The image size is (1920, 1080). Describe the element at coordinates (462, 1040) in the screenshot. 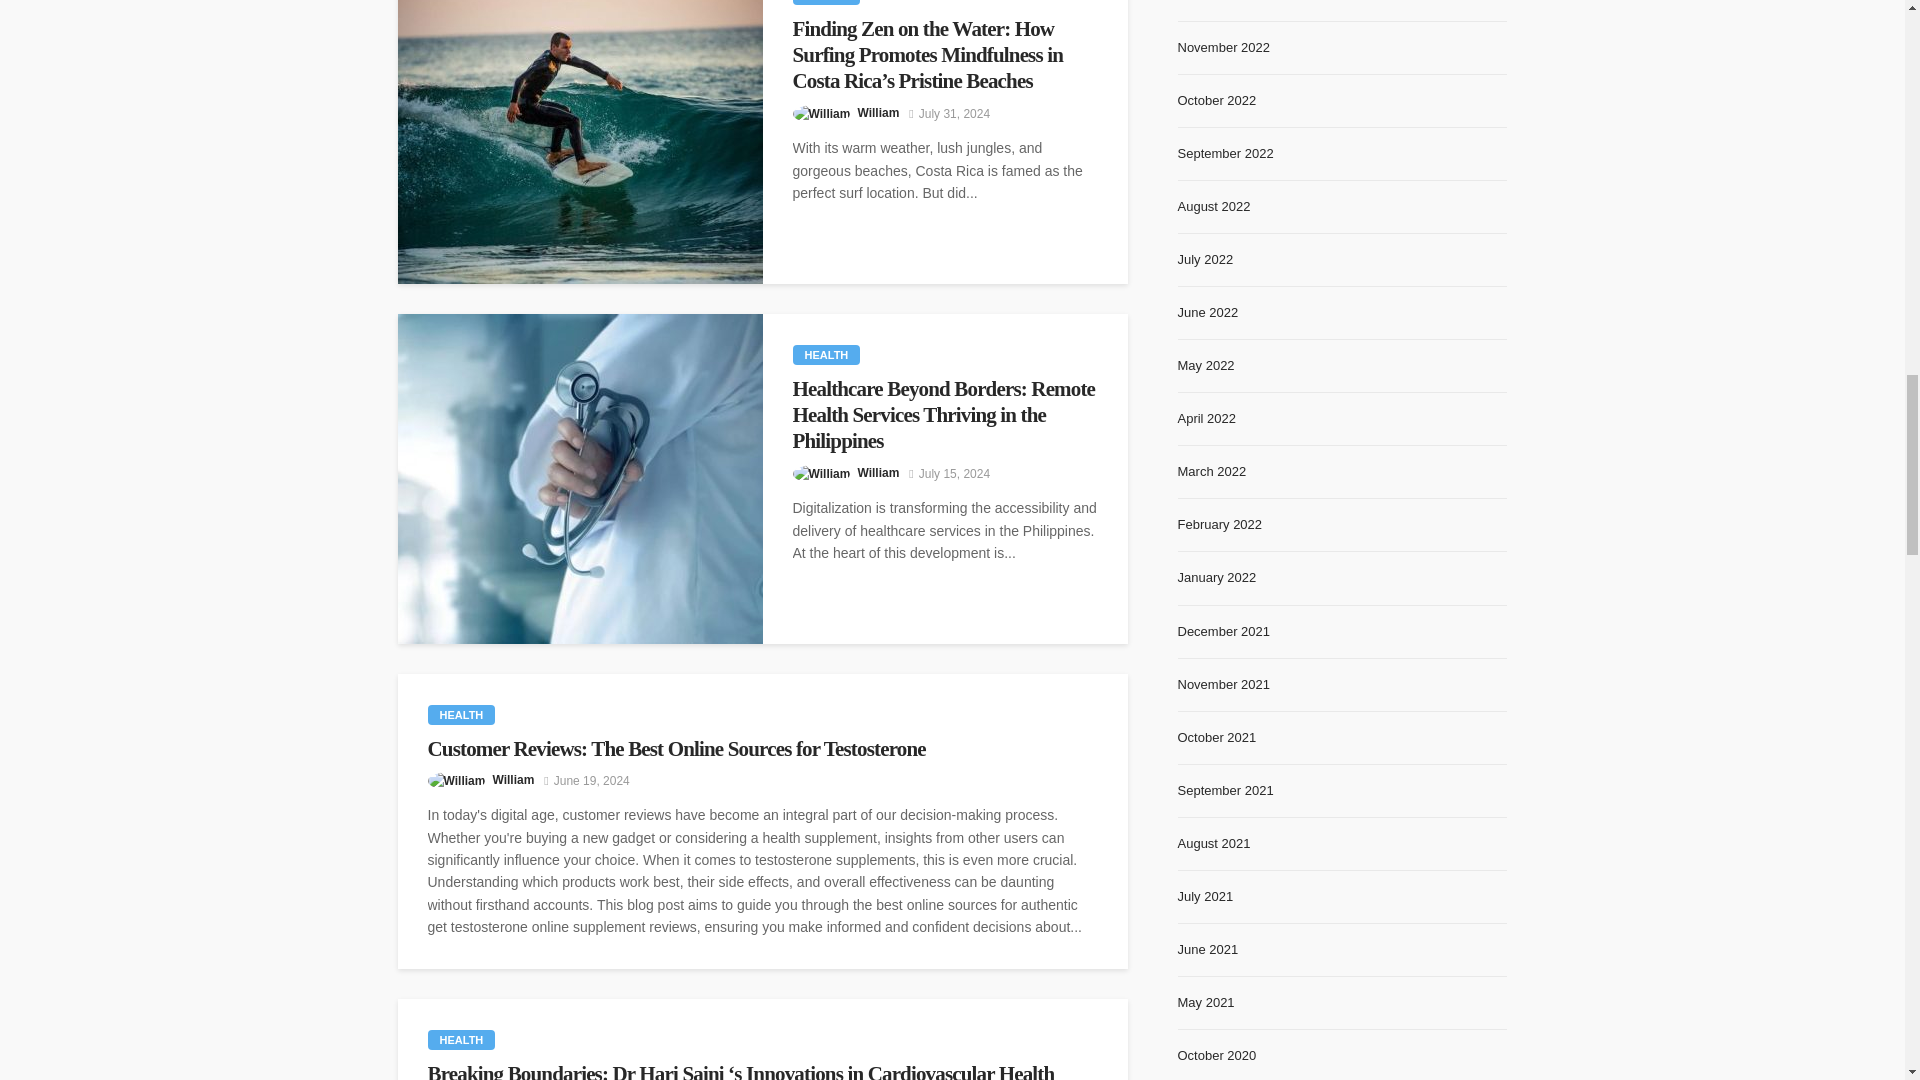

I see `Health` at that location.